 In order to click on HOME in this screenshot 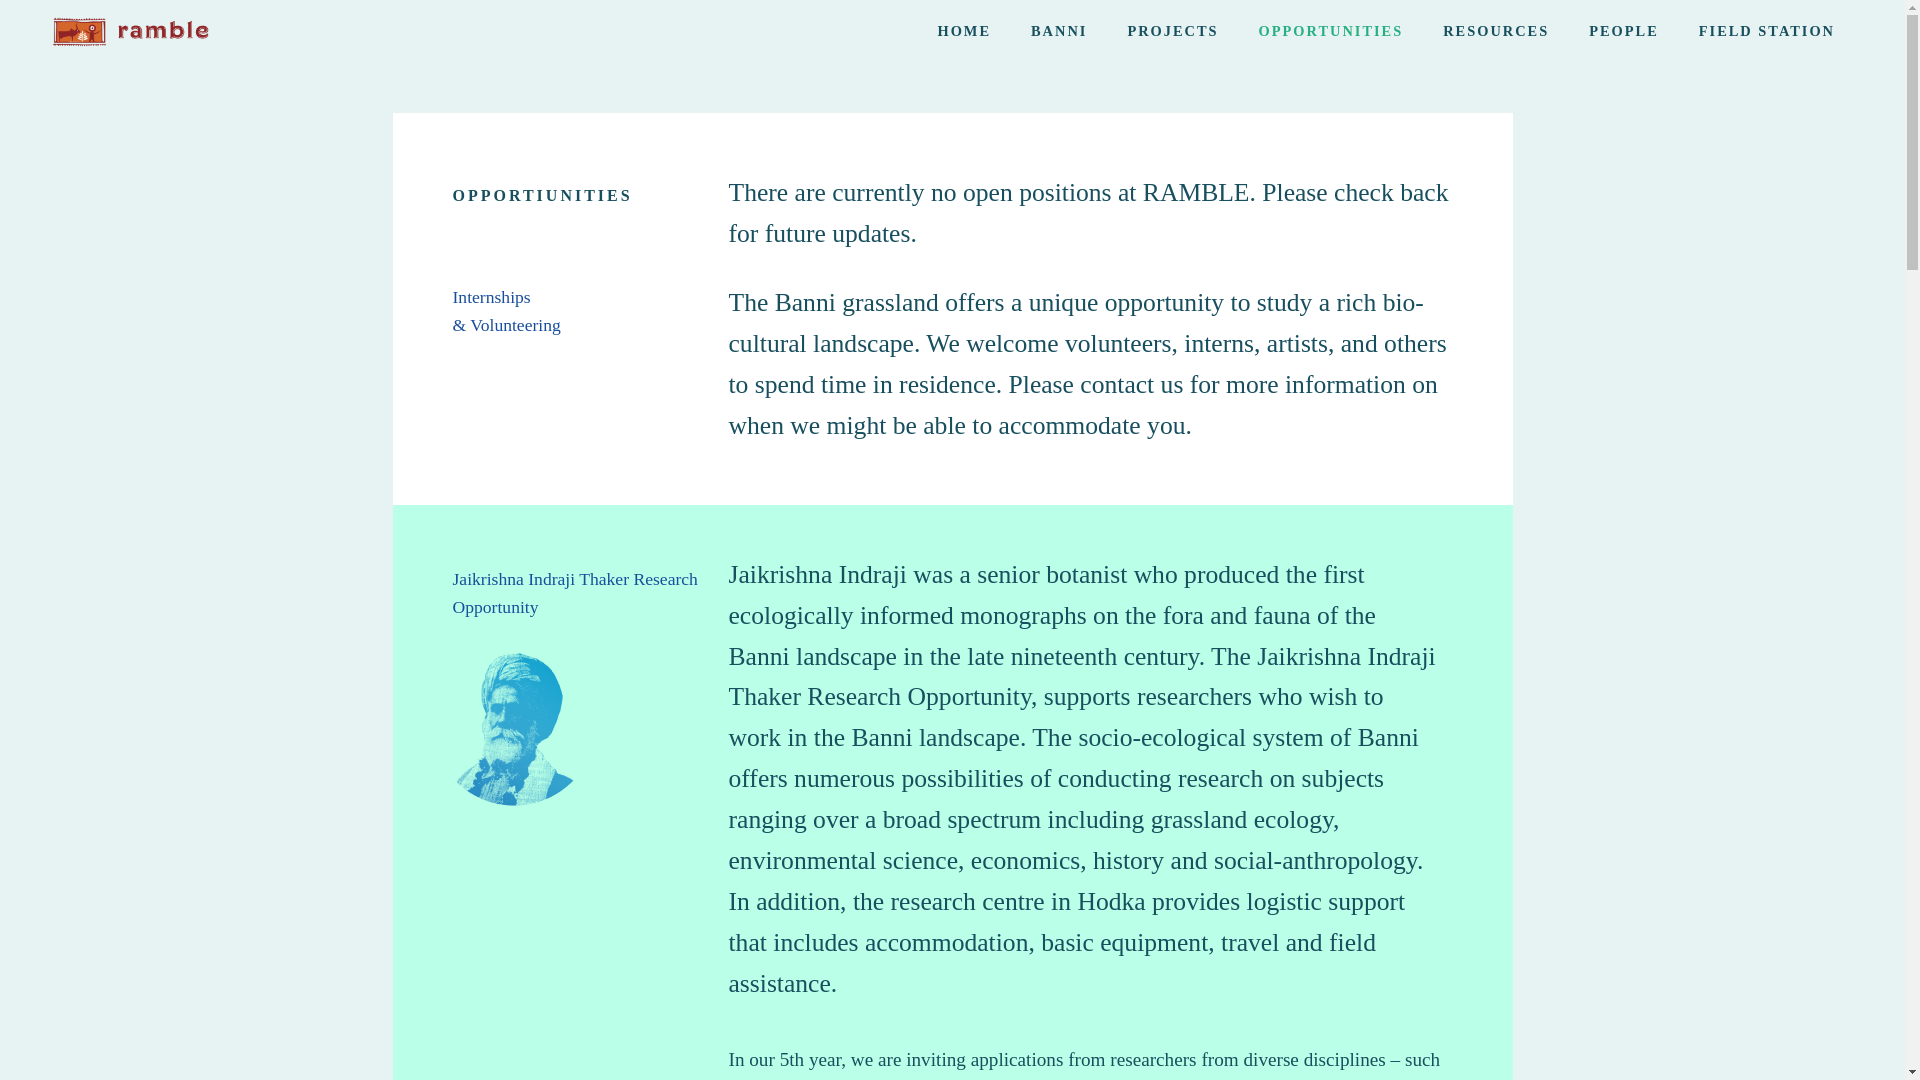, I will do `click(964, 31)`.